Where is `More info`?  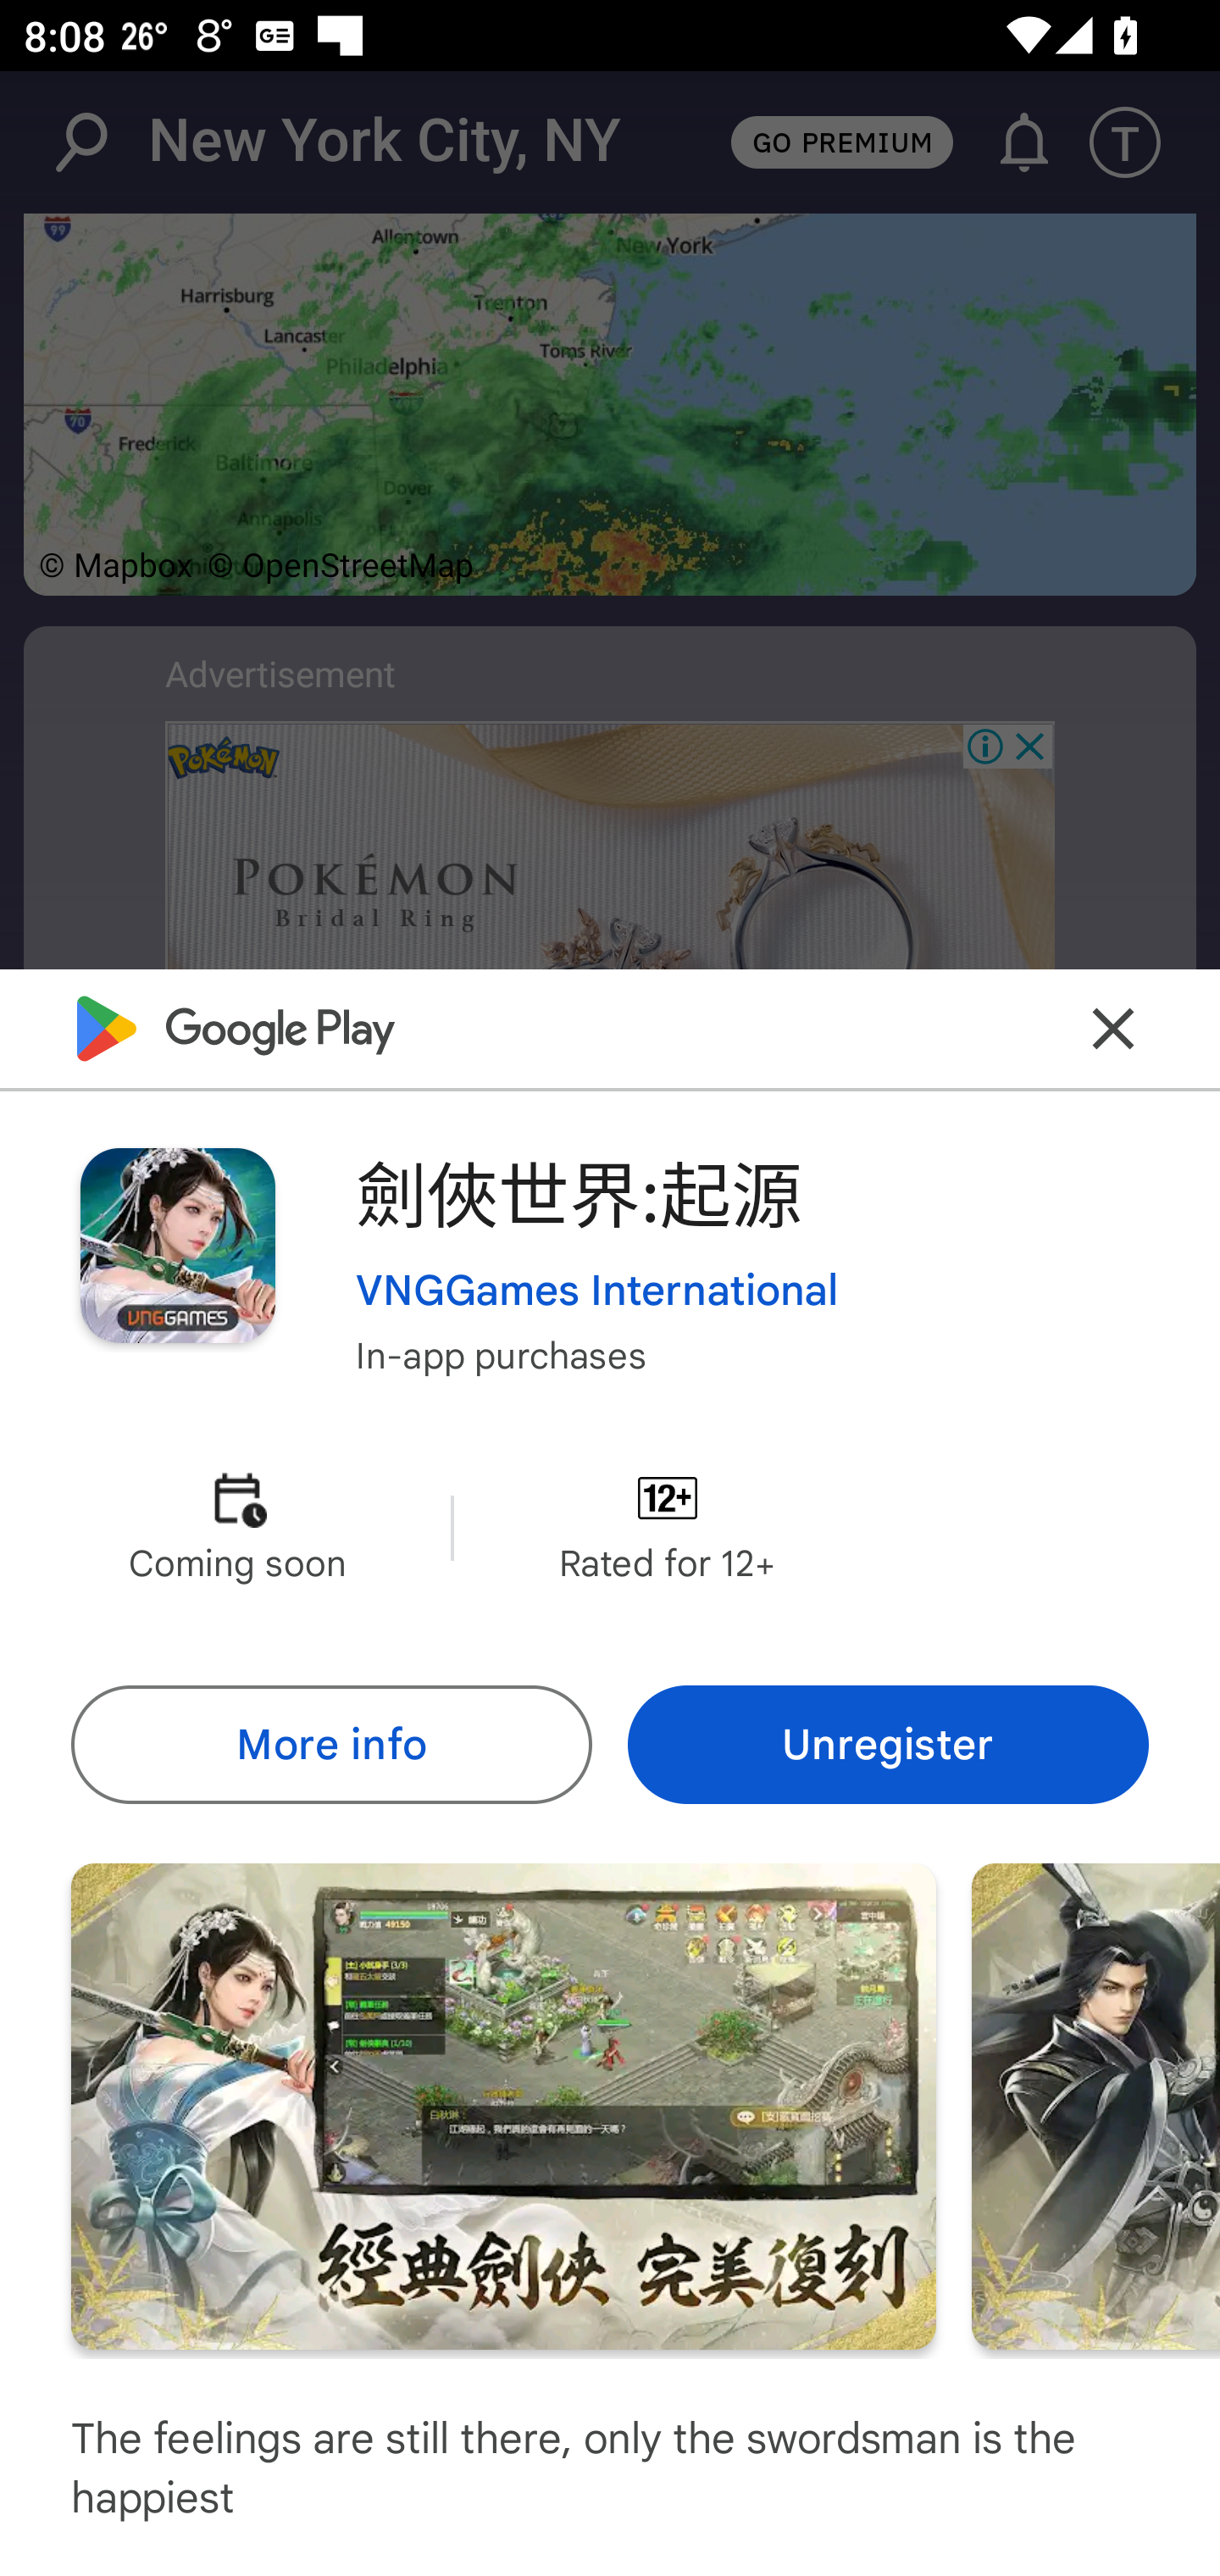
More info is located at coordinates (330, 1744).